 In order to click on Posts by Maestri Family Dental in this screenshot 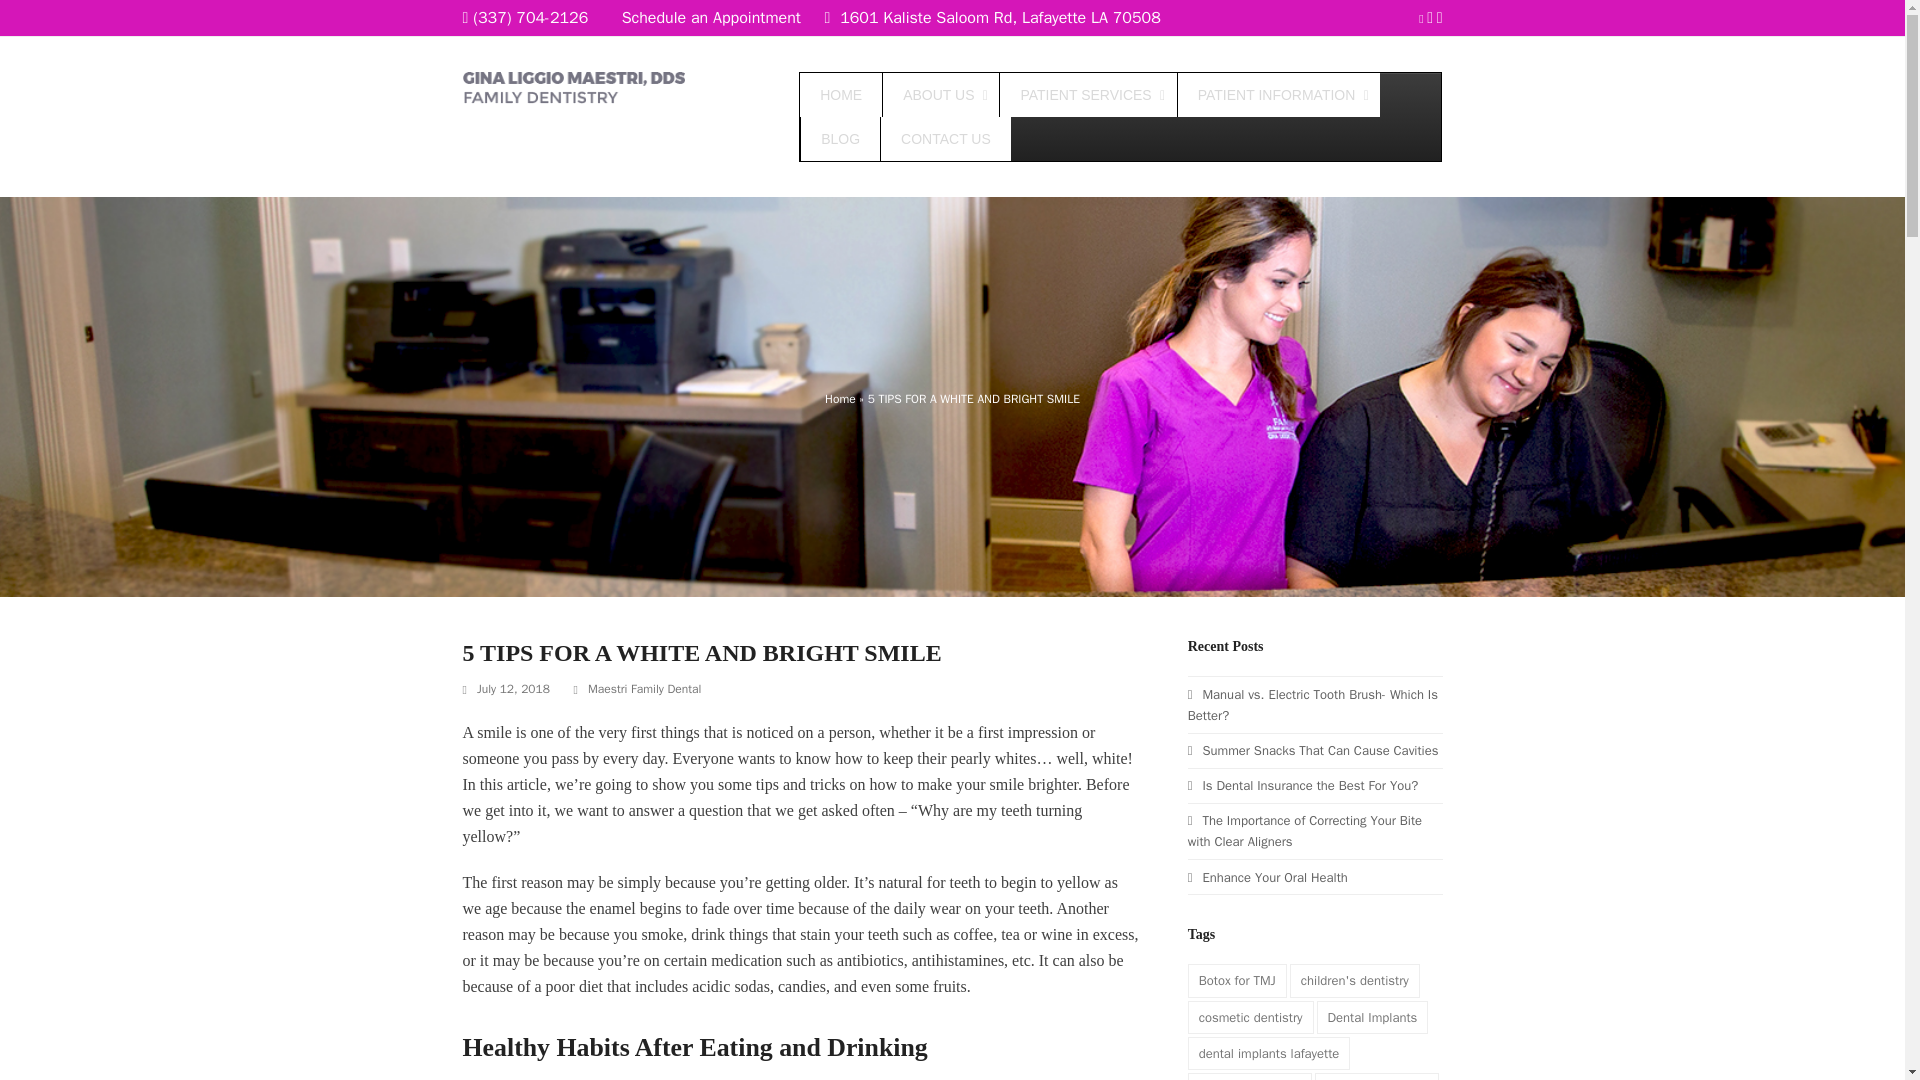, I will do `click(644, 688)`.